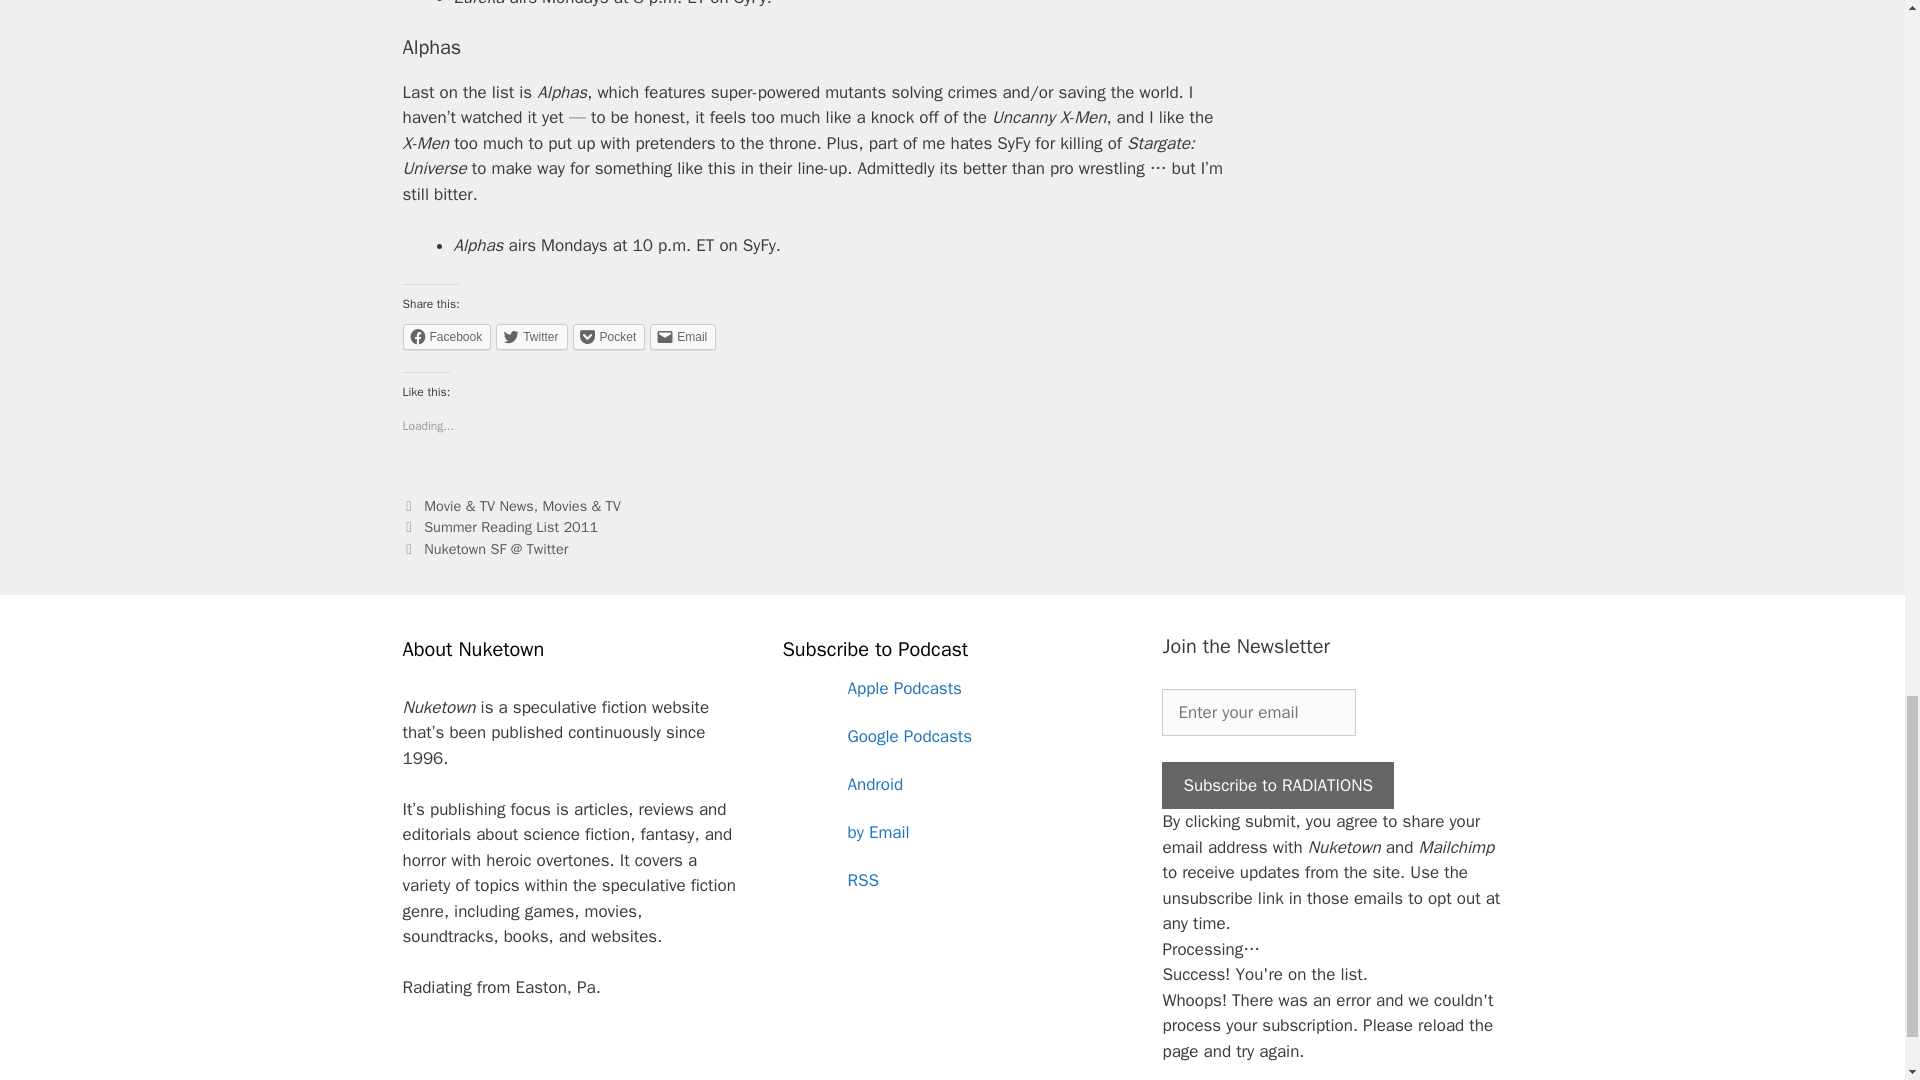 The width and height of the screenshot is (1920, 1080). What do you see at coordinates (951, 832) in the screenshot?
I see `Subscribe by Email` at bounding box center [951, 832].